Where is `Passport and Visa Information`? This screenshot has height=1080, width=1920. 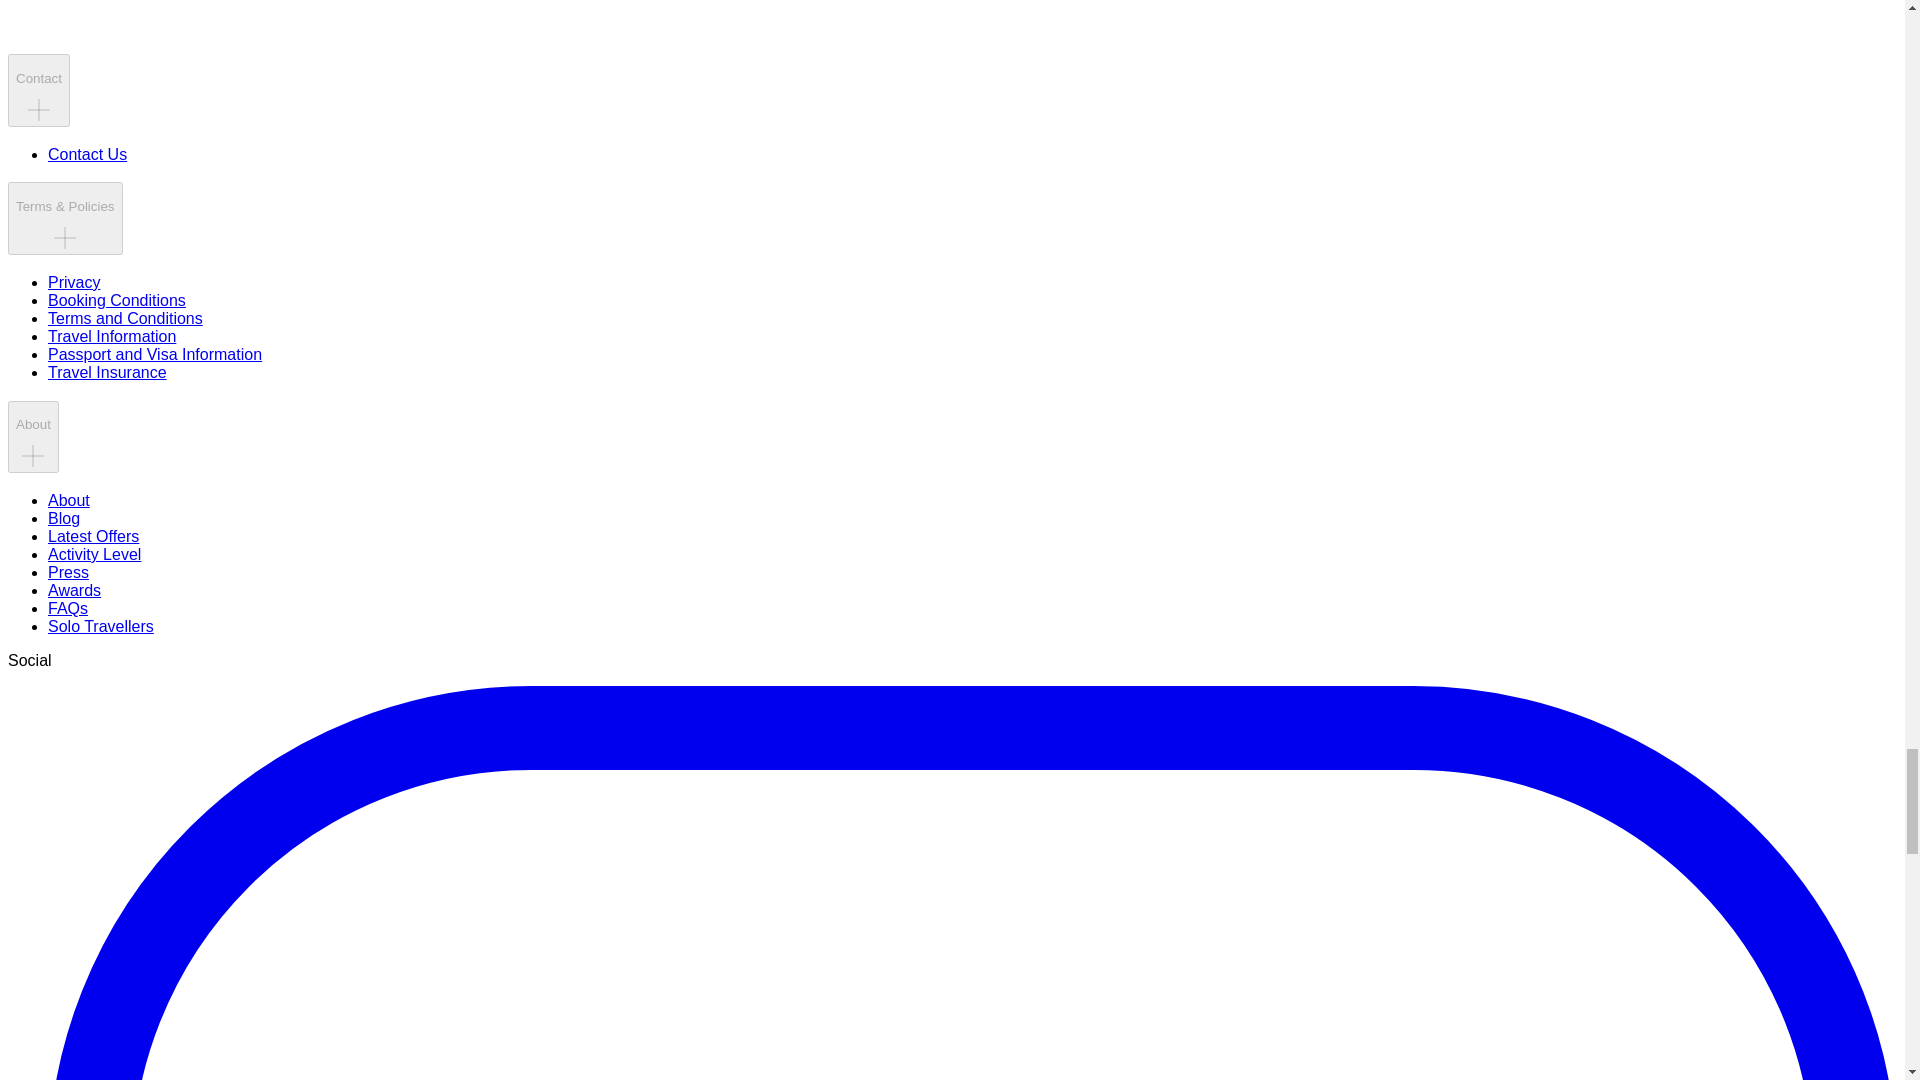
Passport and Visa Information is located at coordinates (154, 354).